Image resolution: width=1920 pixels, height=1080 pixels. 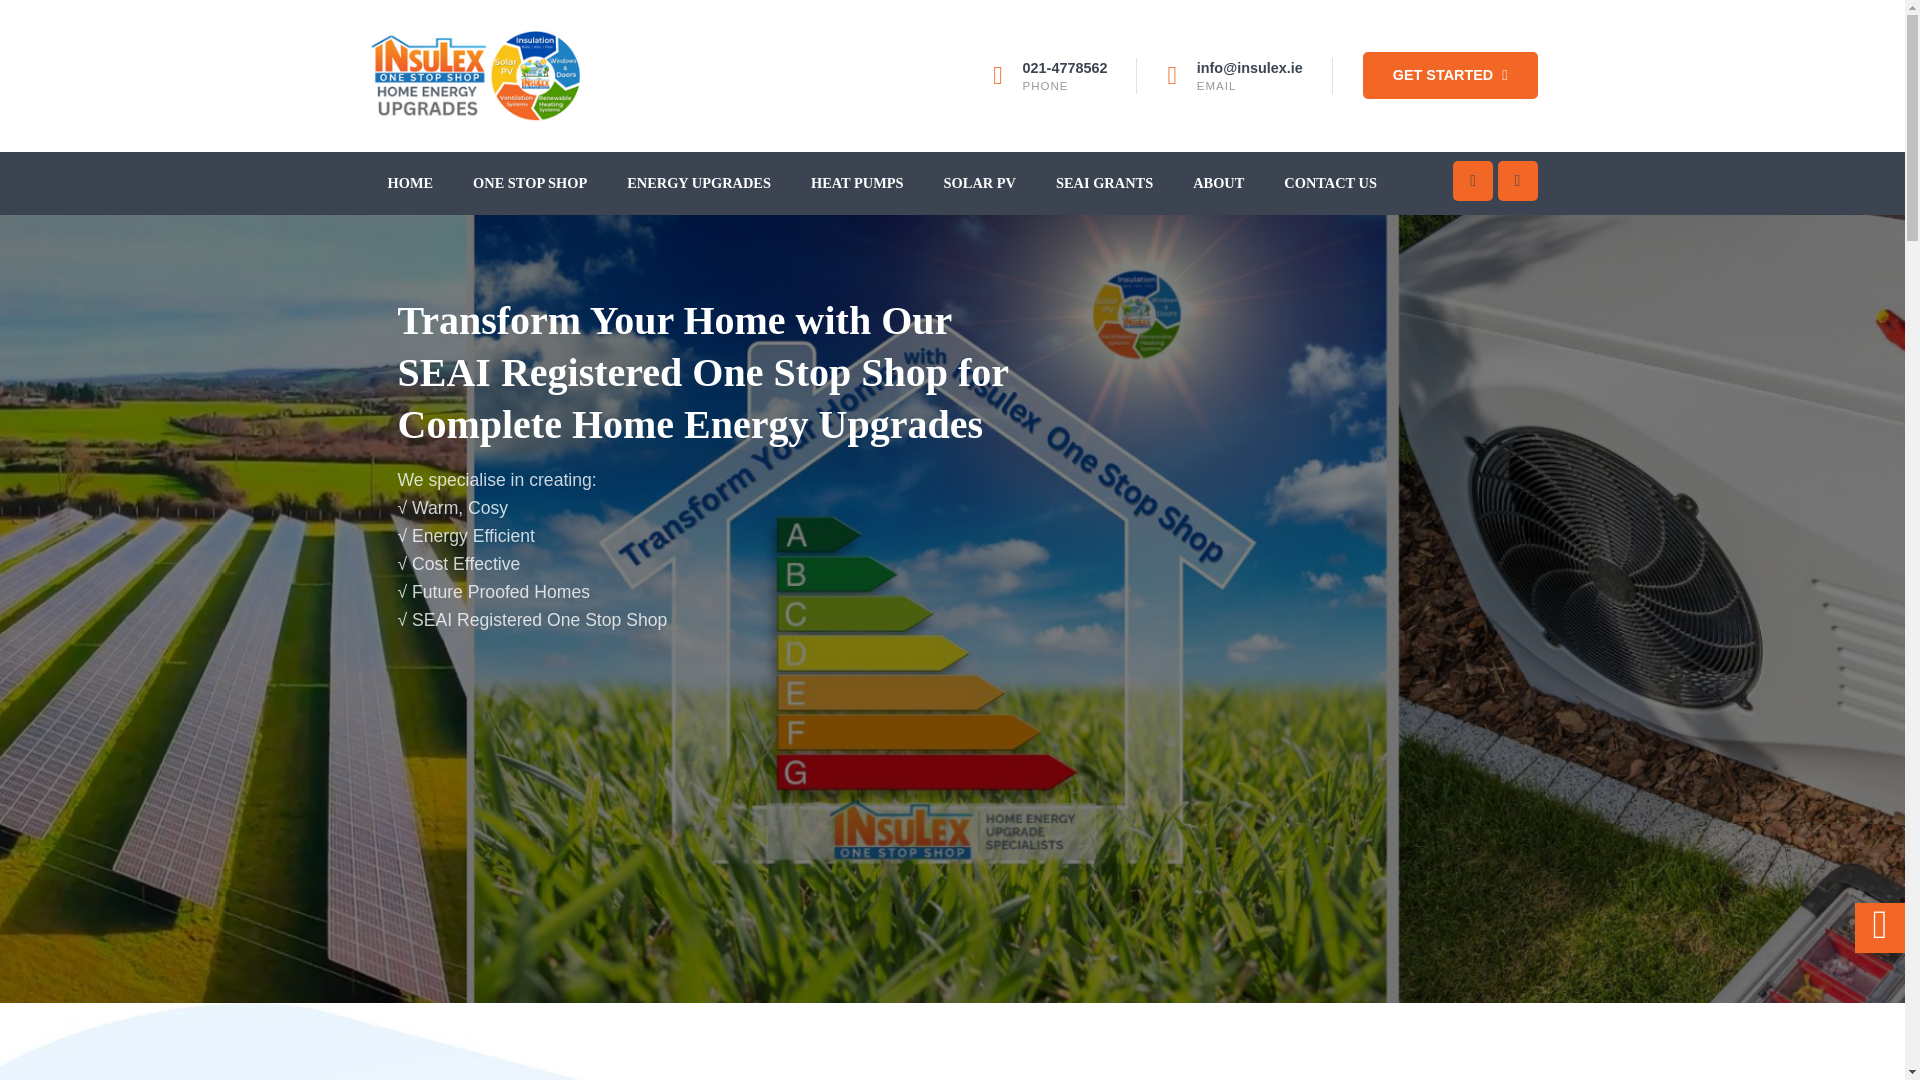 I want to click on CONTACT US, so click(x=1330, y=182).